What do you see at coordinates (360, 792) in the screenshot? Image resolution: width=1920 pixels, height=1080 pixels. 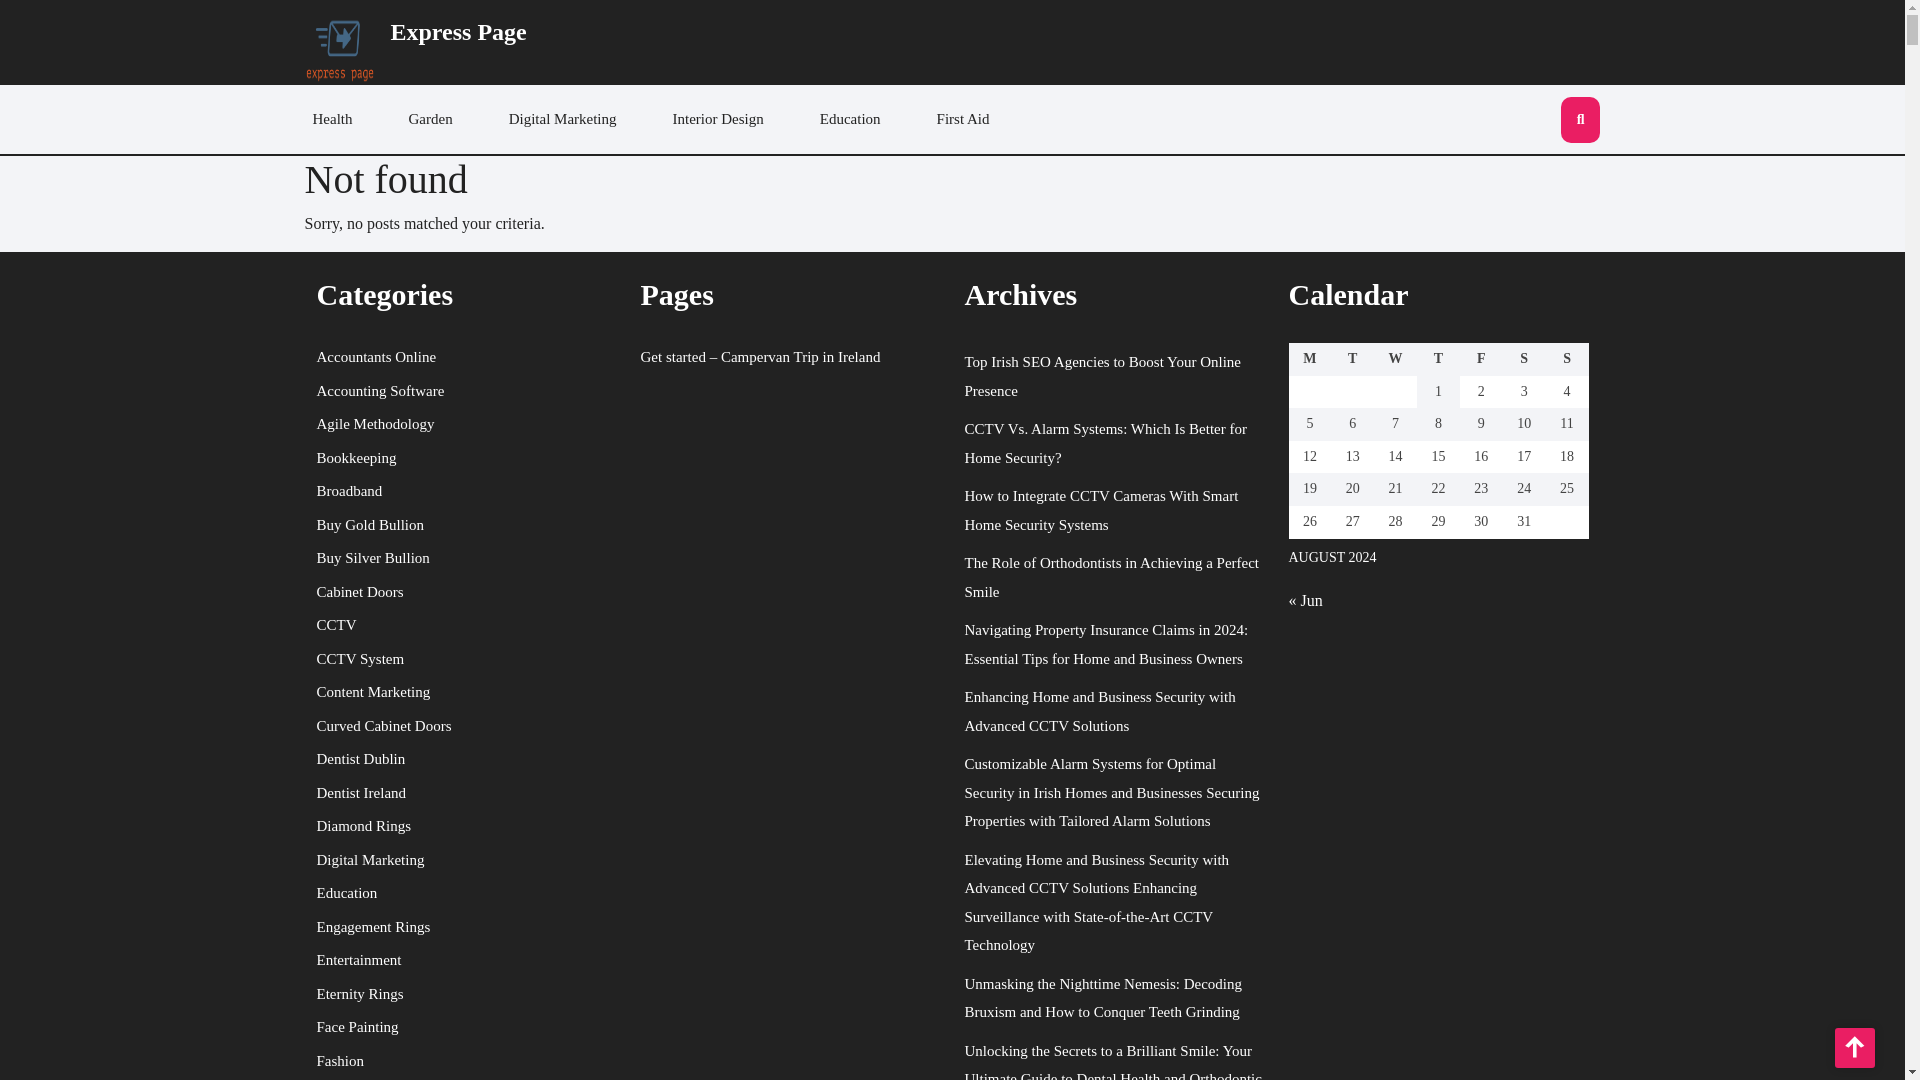 I see `Dentist Ireland` at bounding box center [360, 792].